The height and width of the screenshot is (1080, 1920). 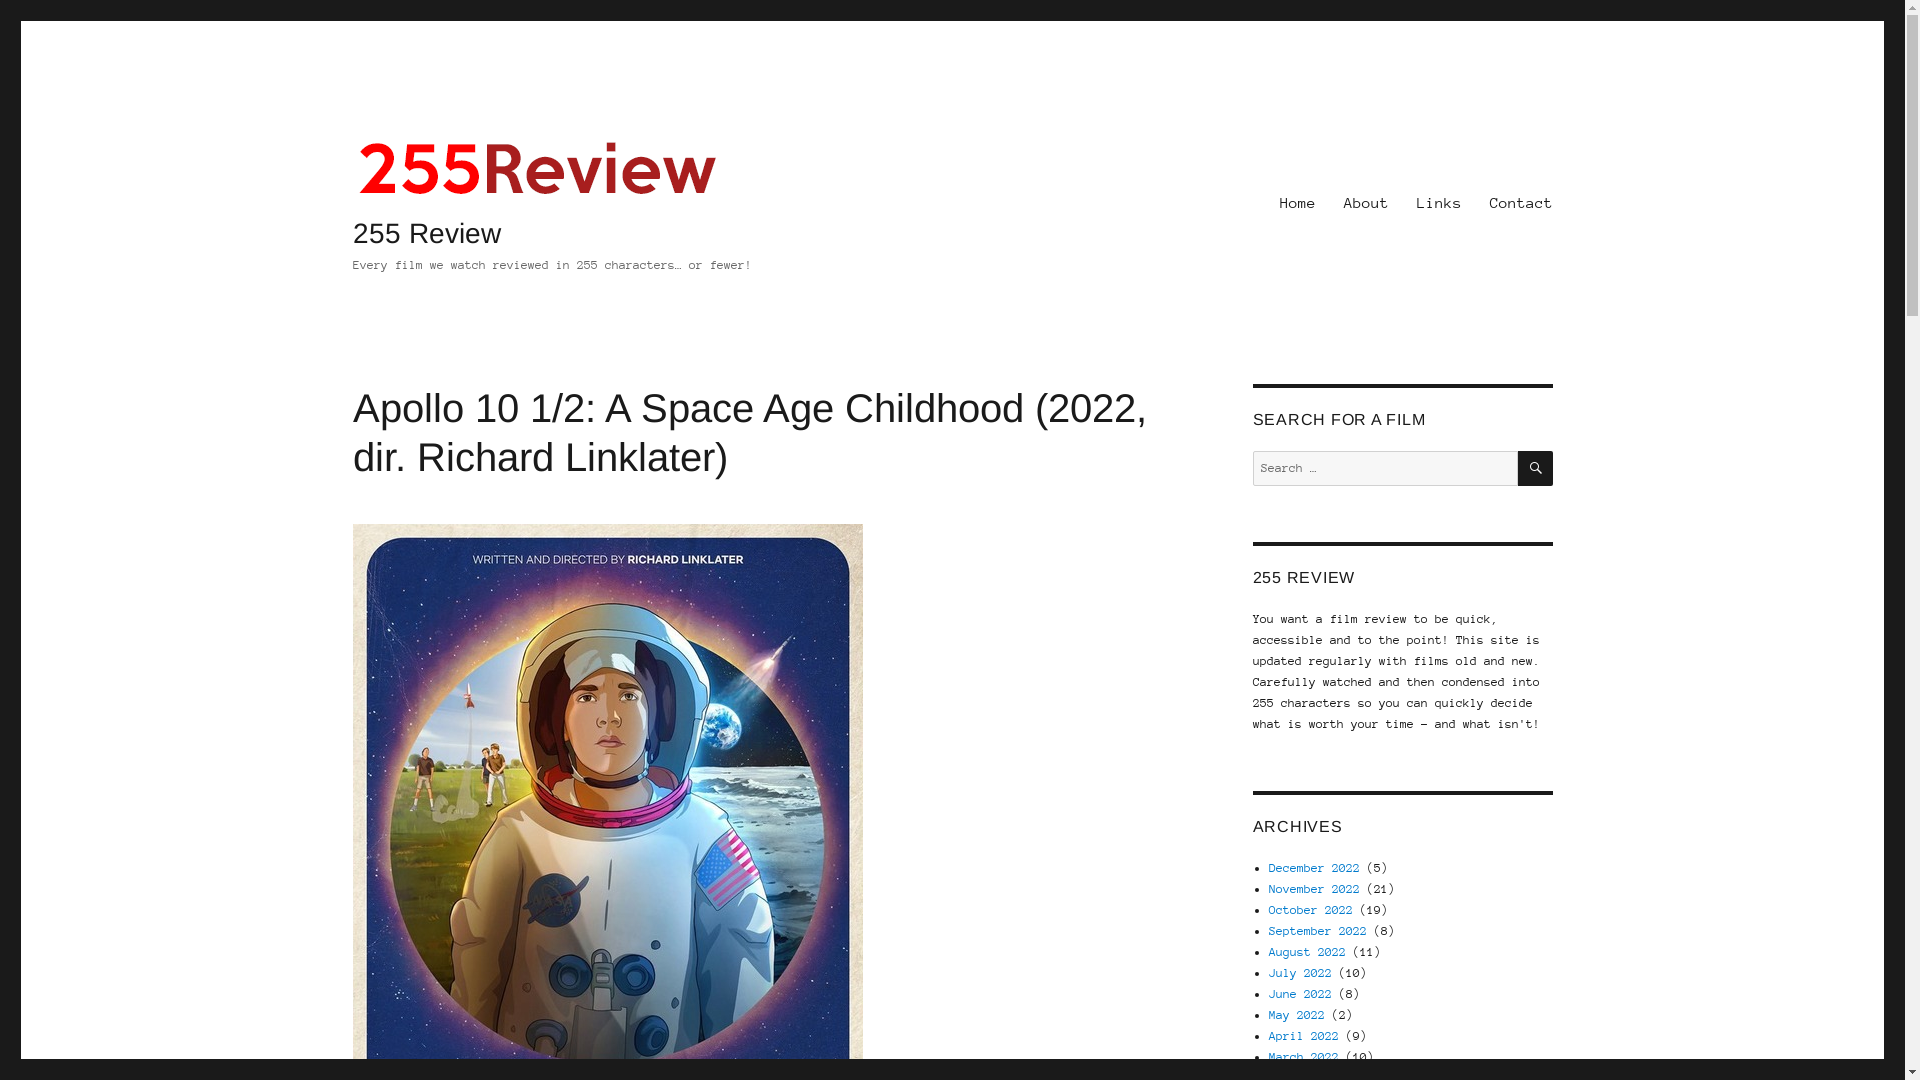 I want to click on Links, so click(x=1438, y=203).